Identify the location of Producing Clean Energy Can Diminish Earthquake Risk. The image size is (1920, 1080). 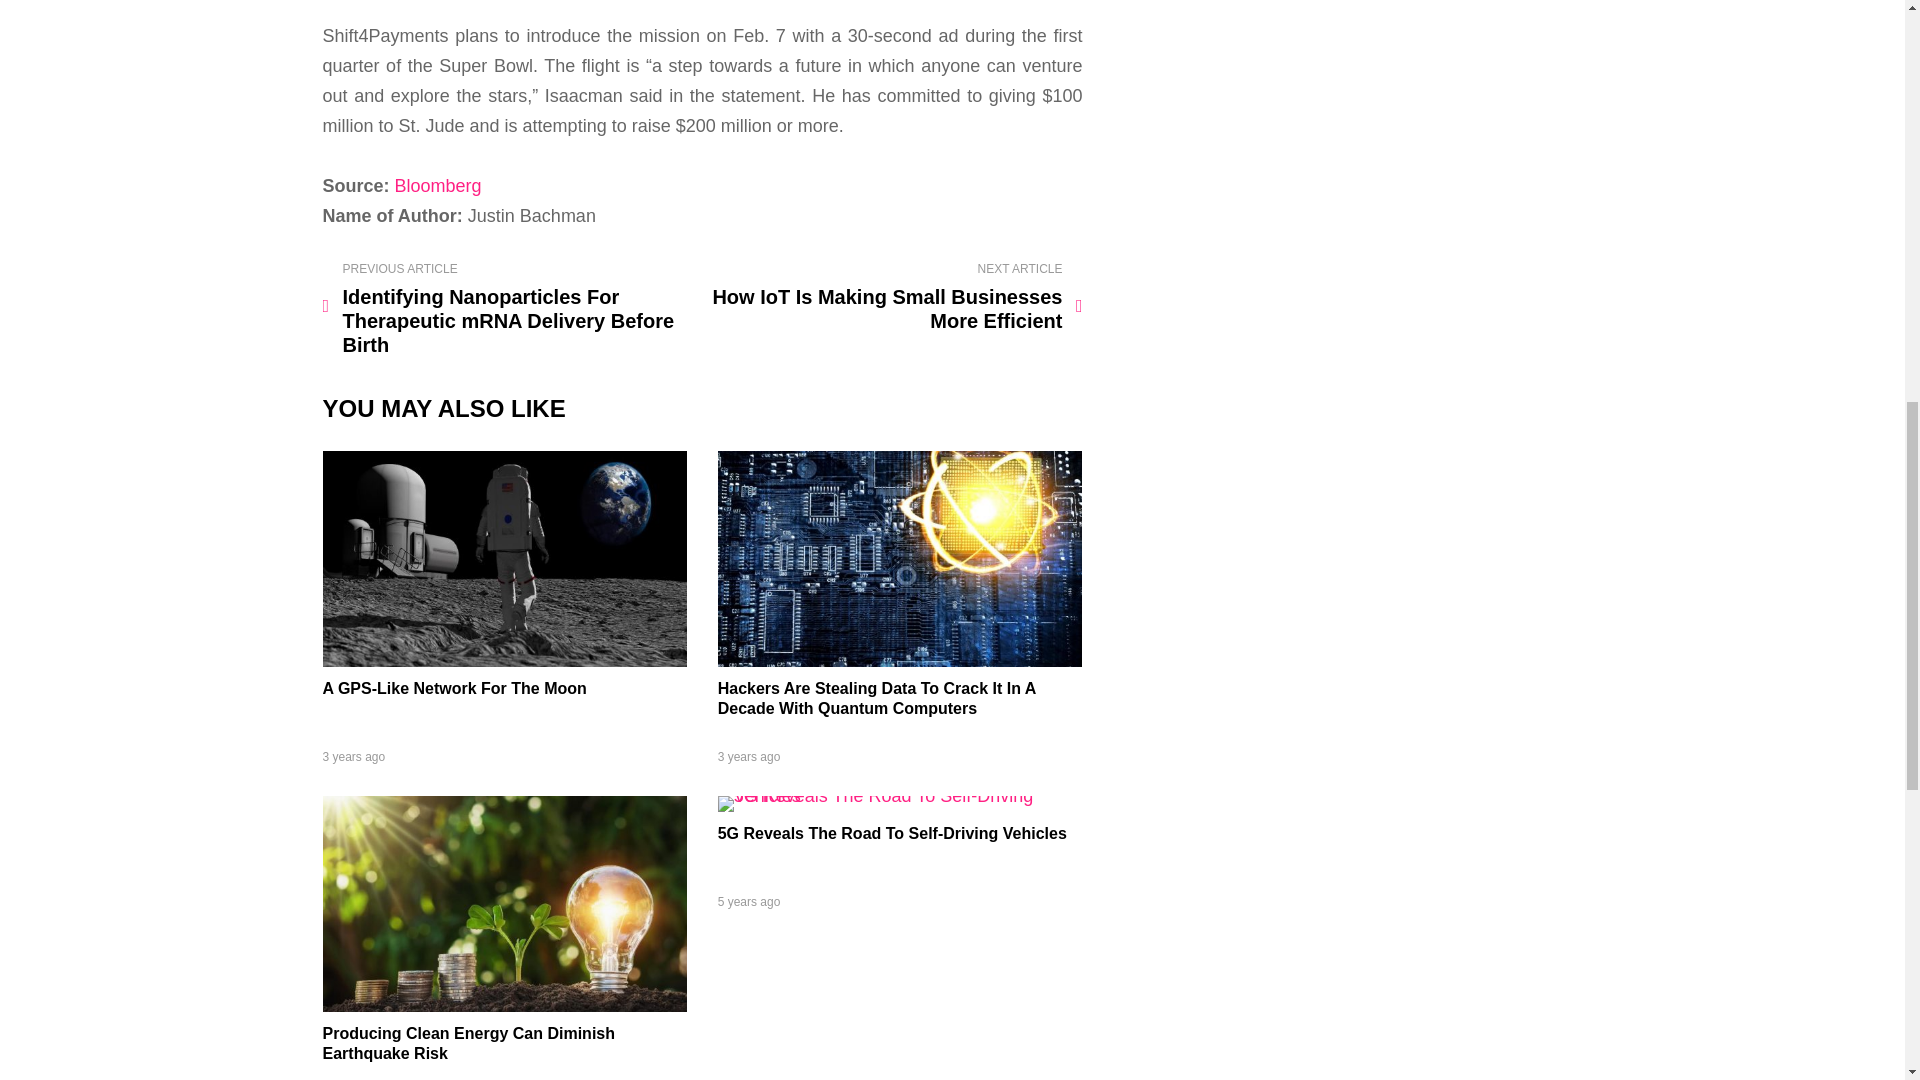
(504, 1006).